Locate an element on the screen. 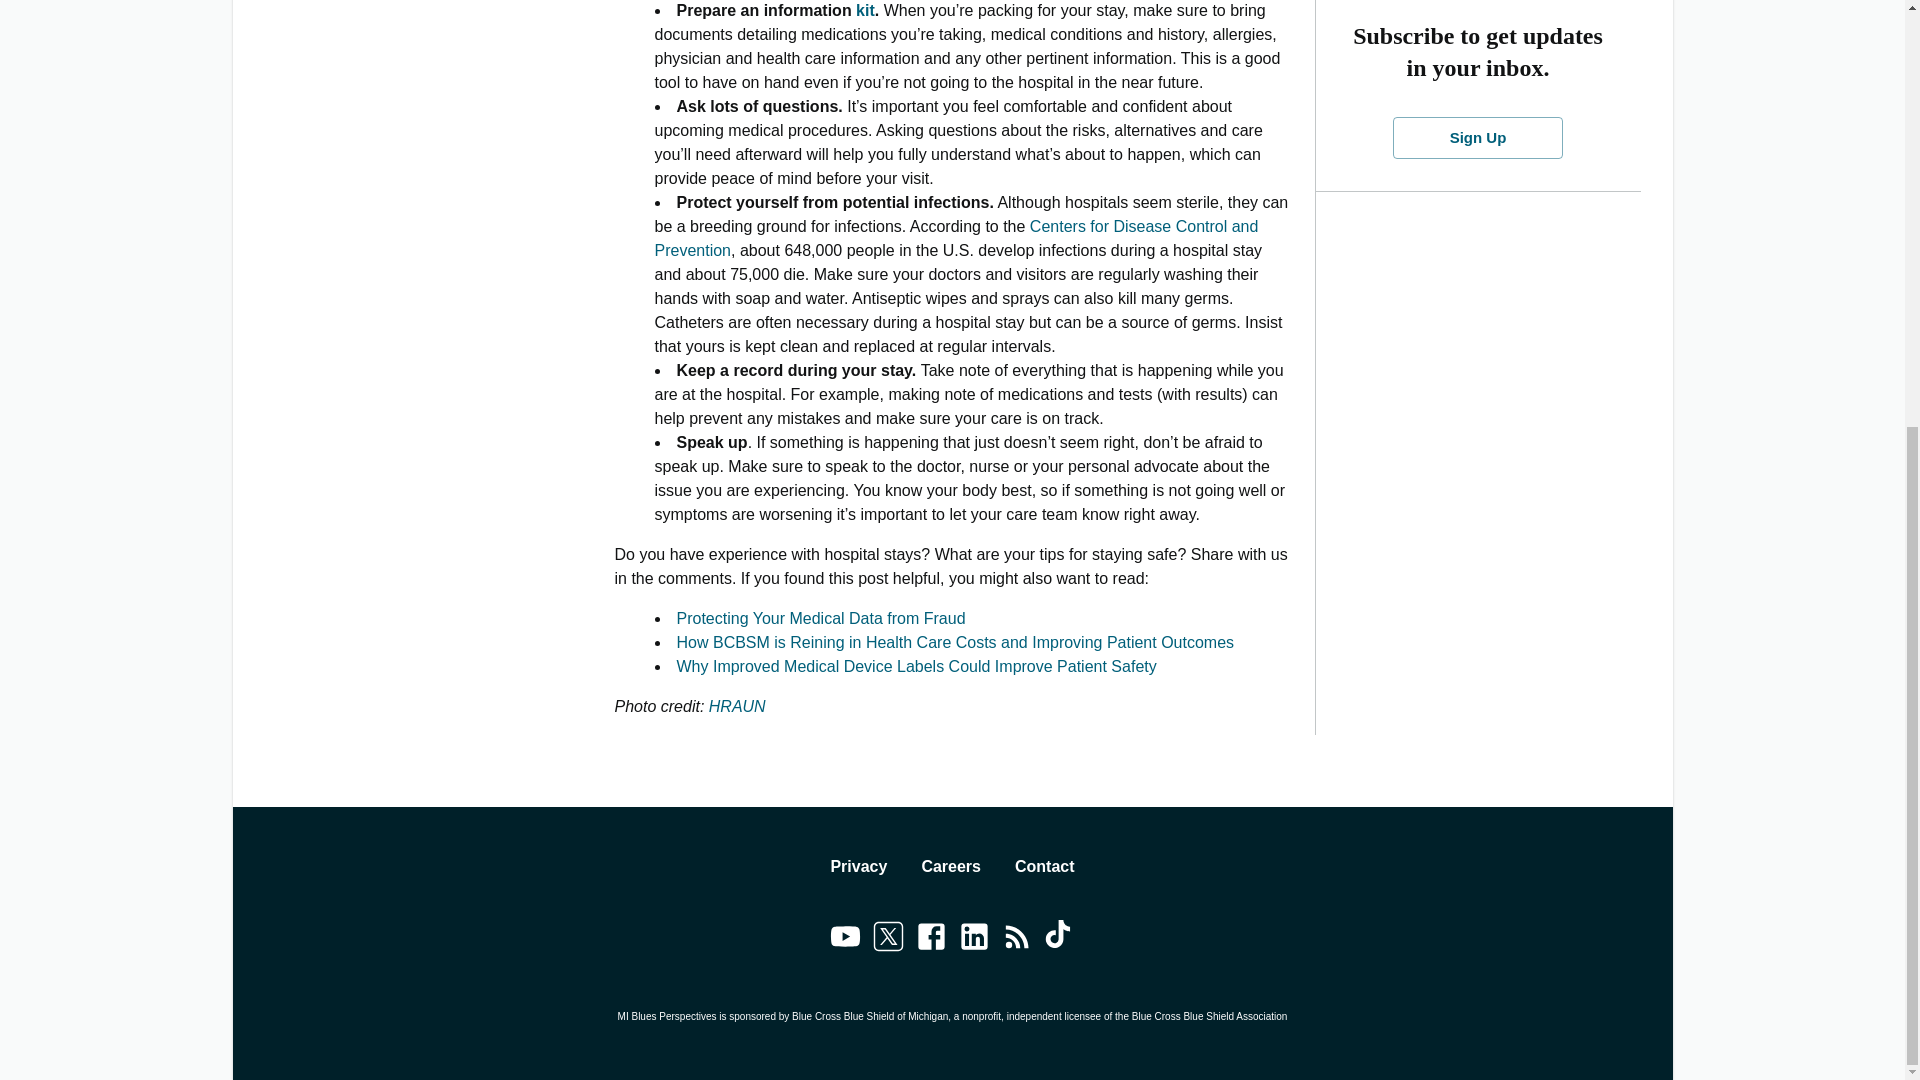  Centers for Disease Control and Prevention is located at coordinates (956, 238).